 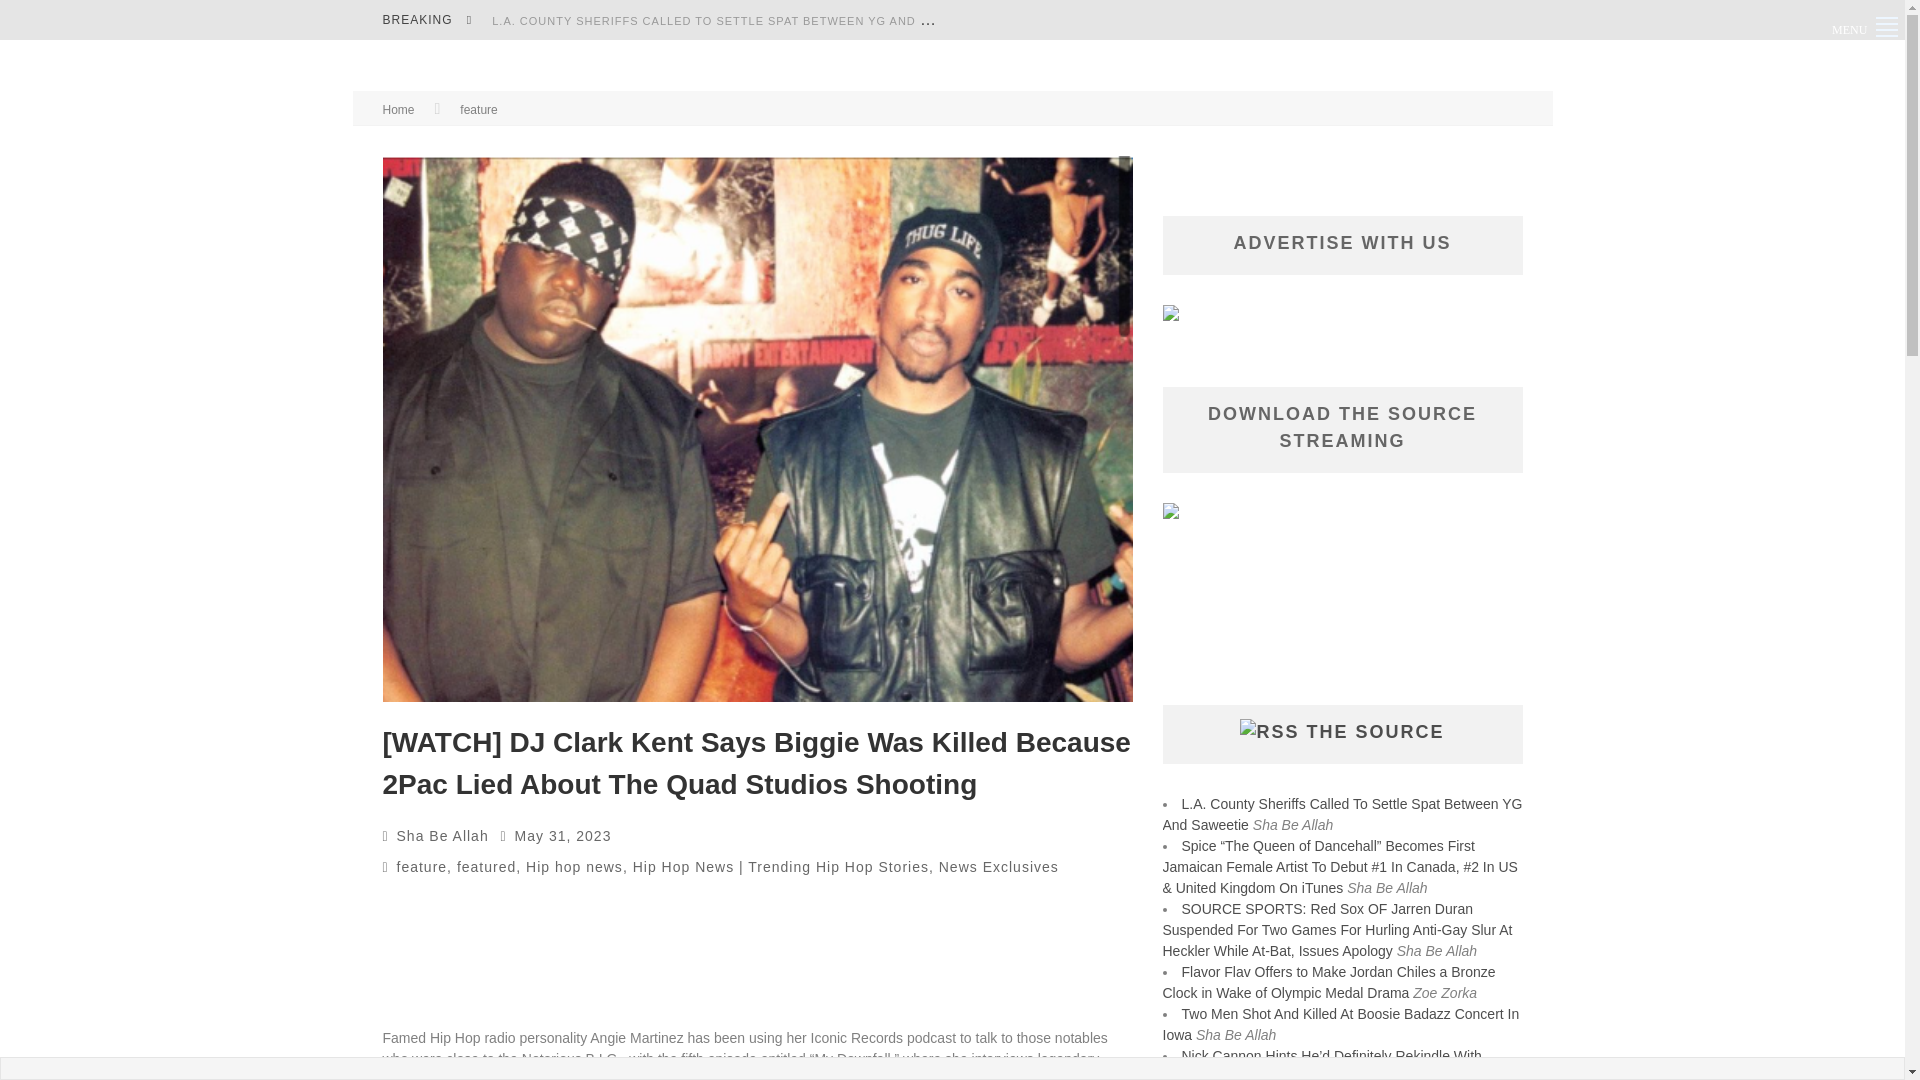 What do you see at coordinates (998, 866) in the screenshot?
I see `View all posts in News Exclusives` at bounding box center [998, 866].